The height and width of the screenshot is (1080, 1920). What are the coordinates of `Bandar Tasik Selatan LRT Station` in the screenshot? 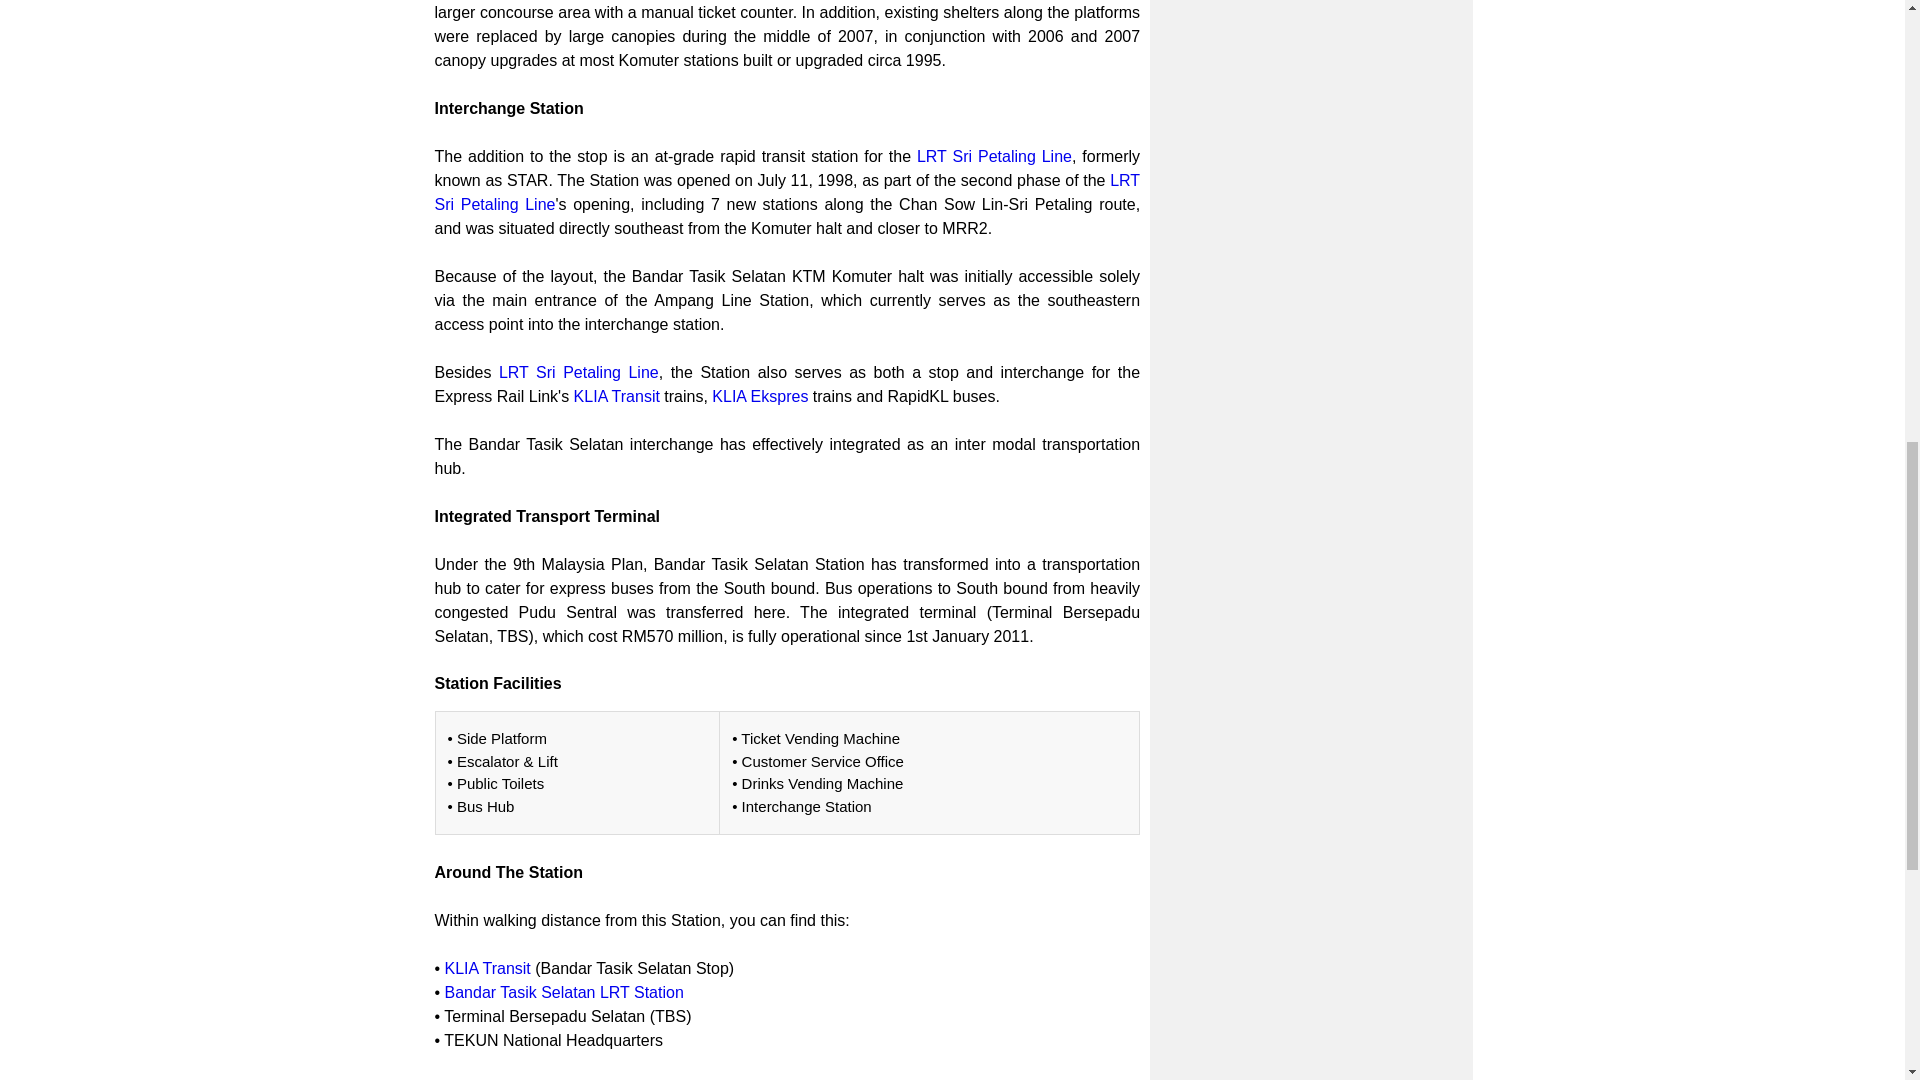 It's located at (564, 992).